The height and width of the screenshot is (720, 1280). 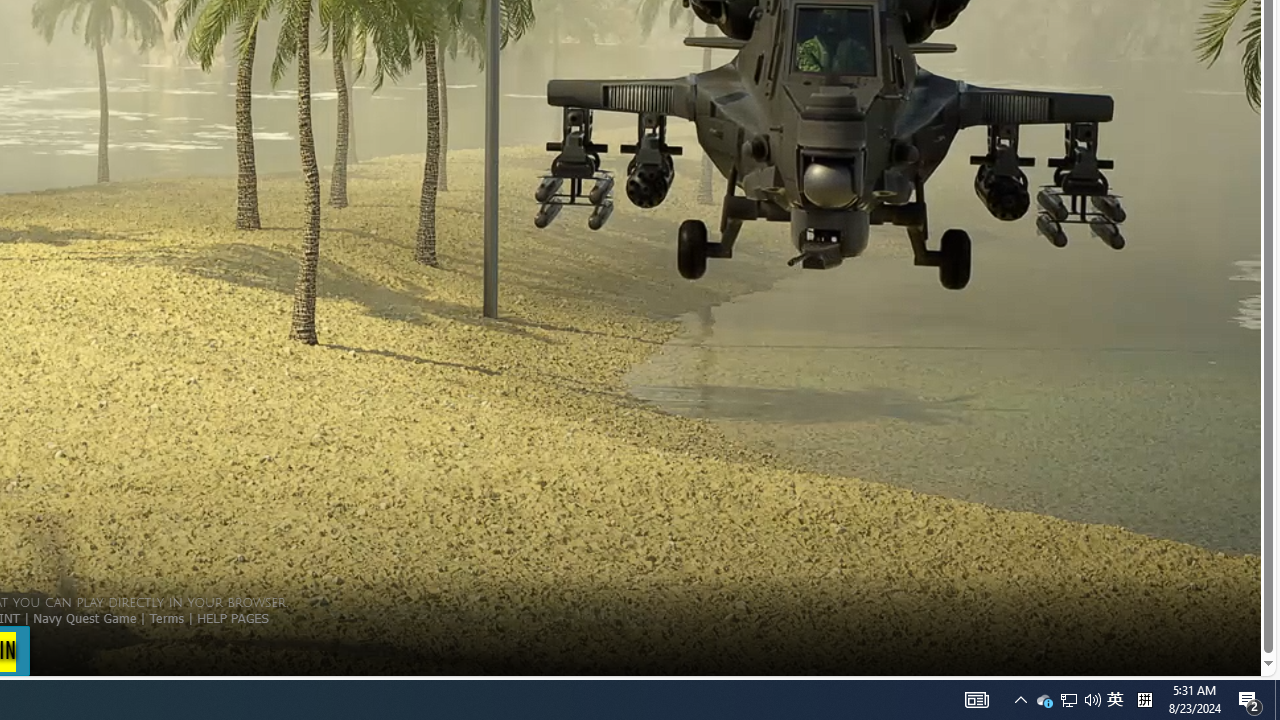 I want to click on HELP PAGES, so click(x=232, y=617).